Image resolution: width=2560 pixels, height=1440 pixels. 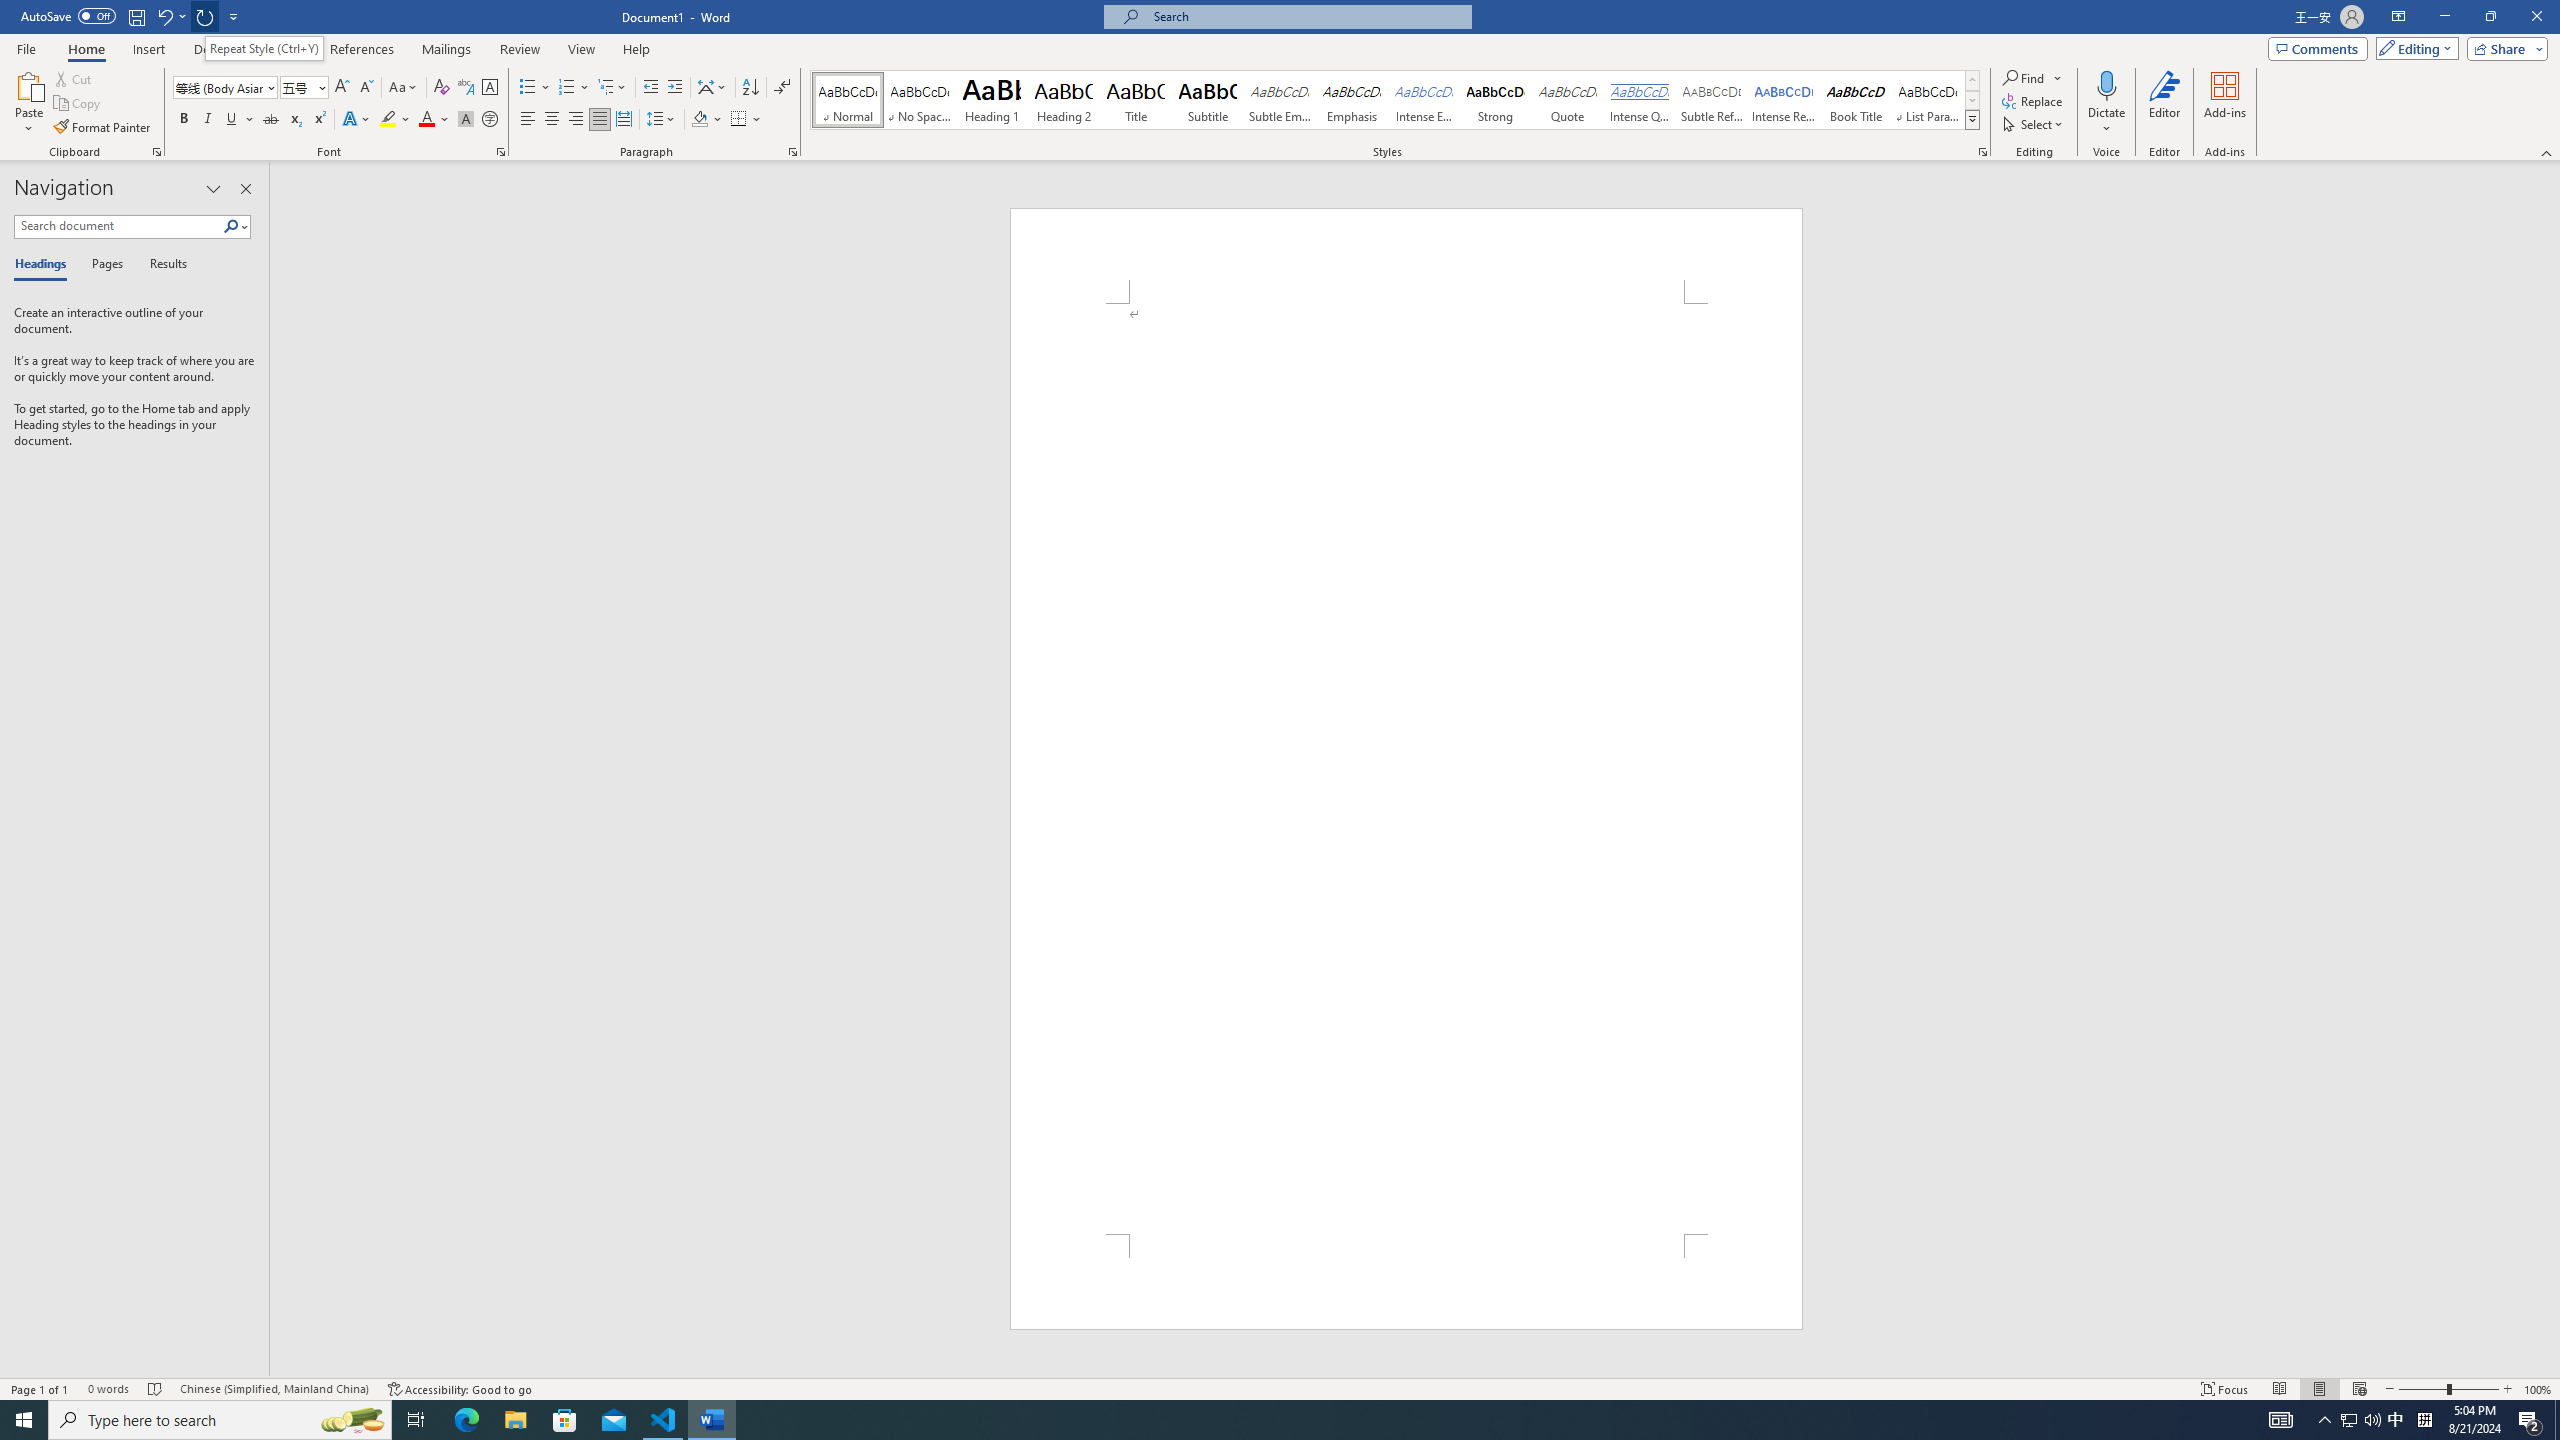 What do you see at coordinates (1972, 80) in the screenshot?
I see `Row up` at bounding box center [1972, 80].